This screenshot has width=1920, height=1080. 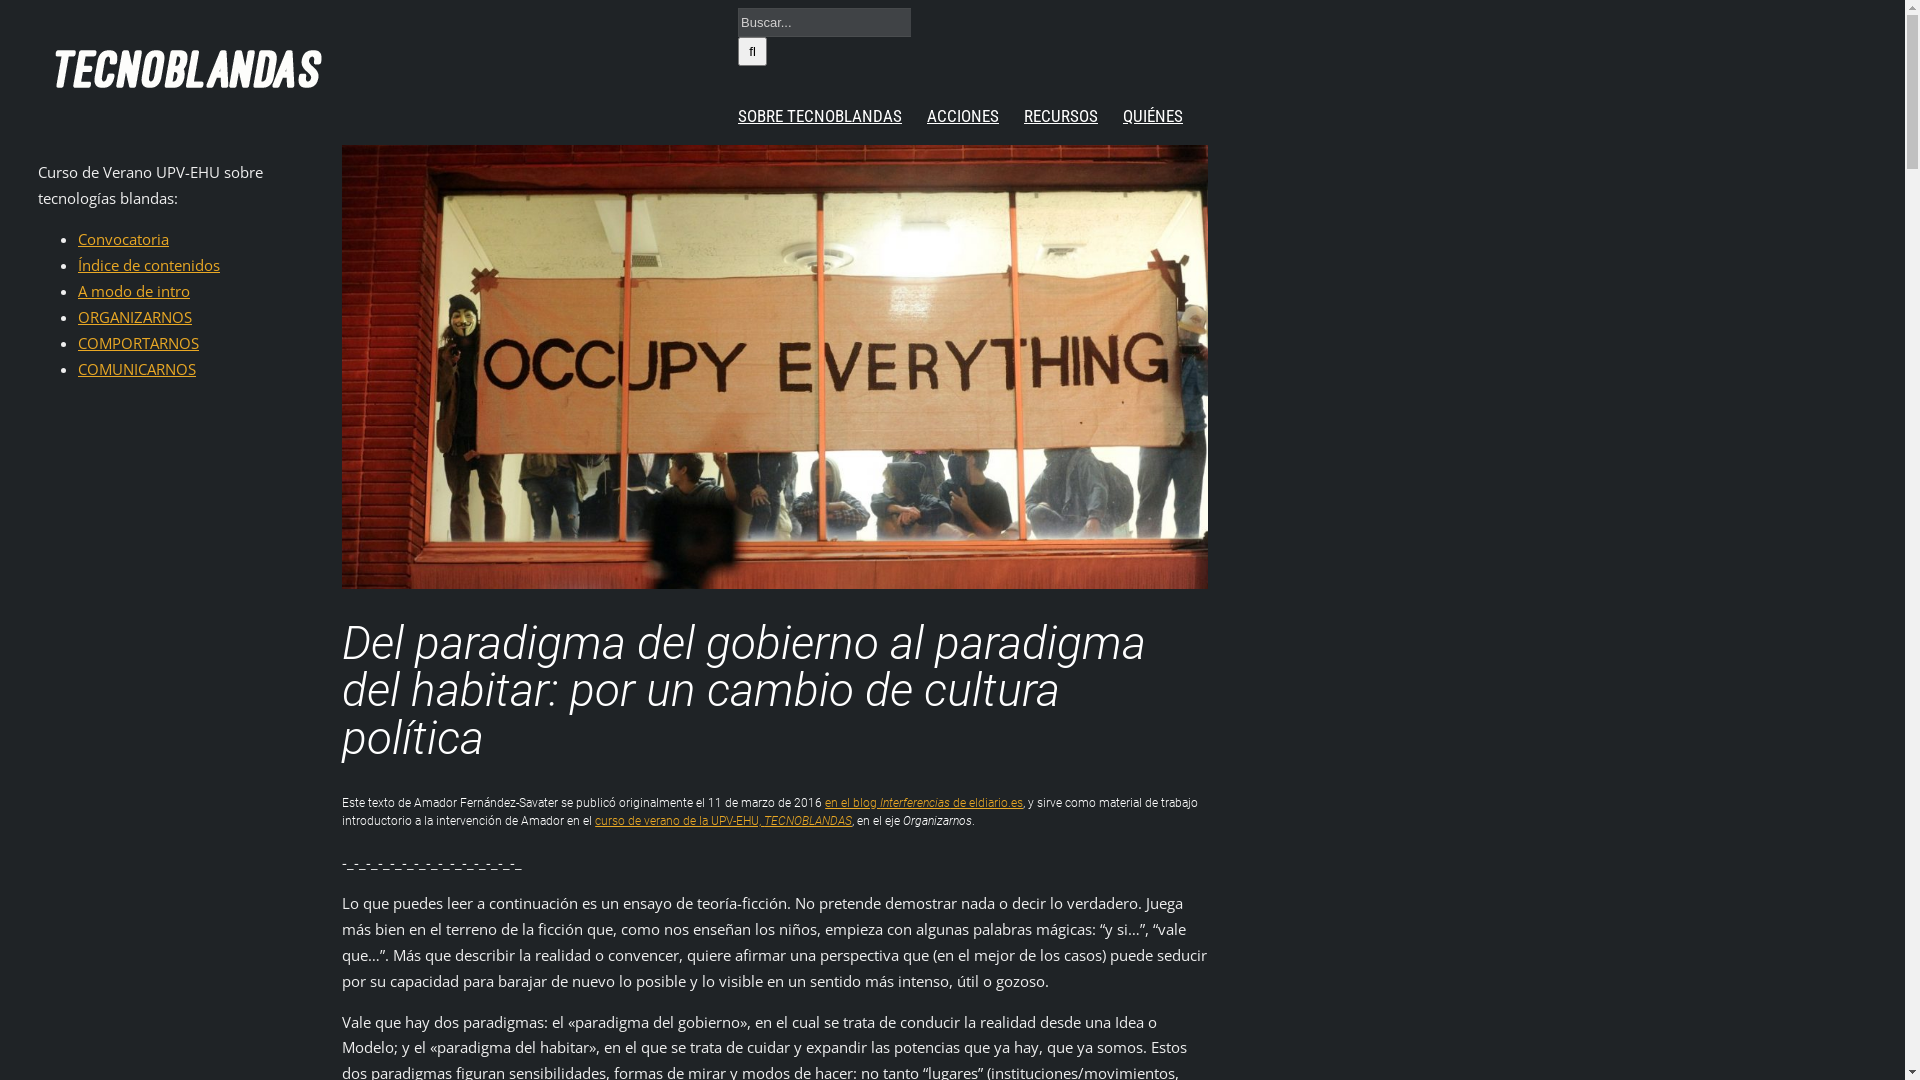 What do you see at coordinates (820, 116) in the screenshot?
I see `SOBRE TECNOBLANDAS` at bounding box center [820, 116].